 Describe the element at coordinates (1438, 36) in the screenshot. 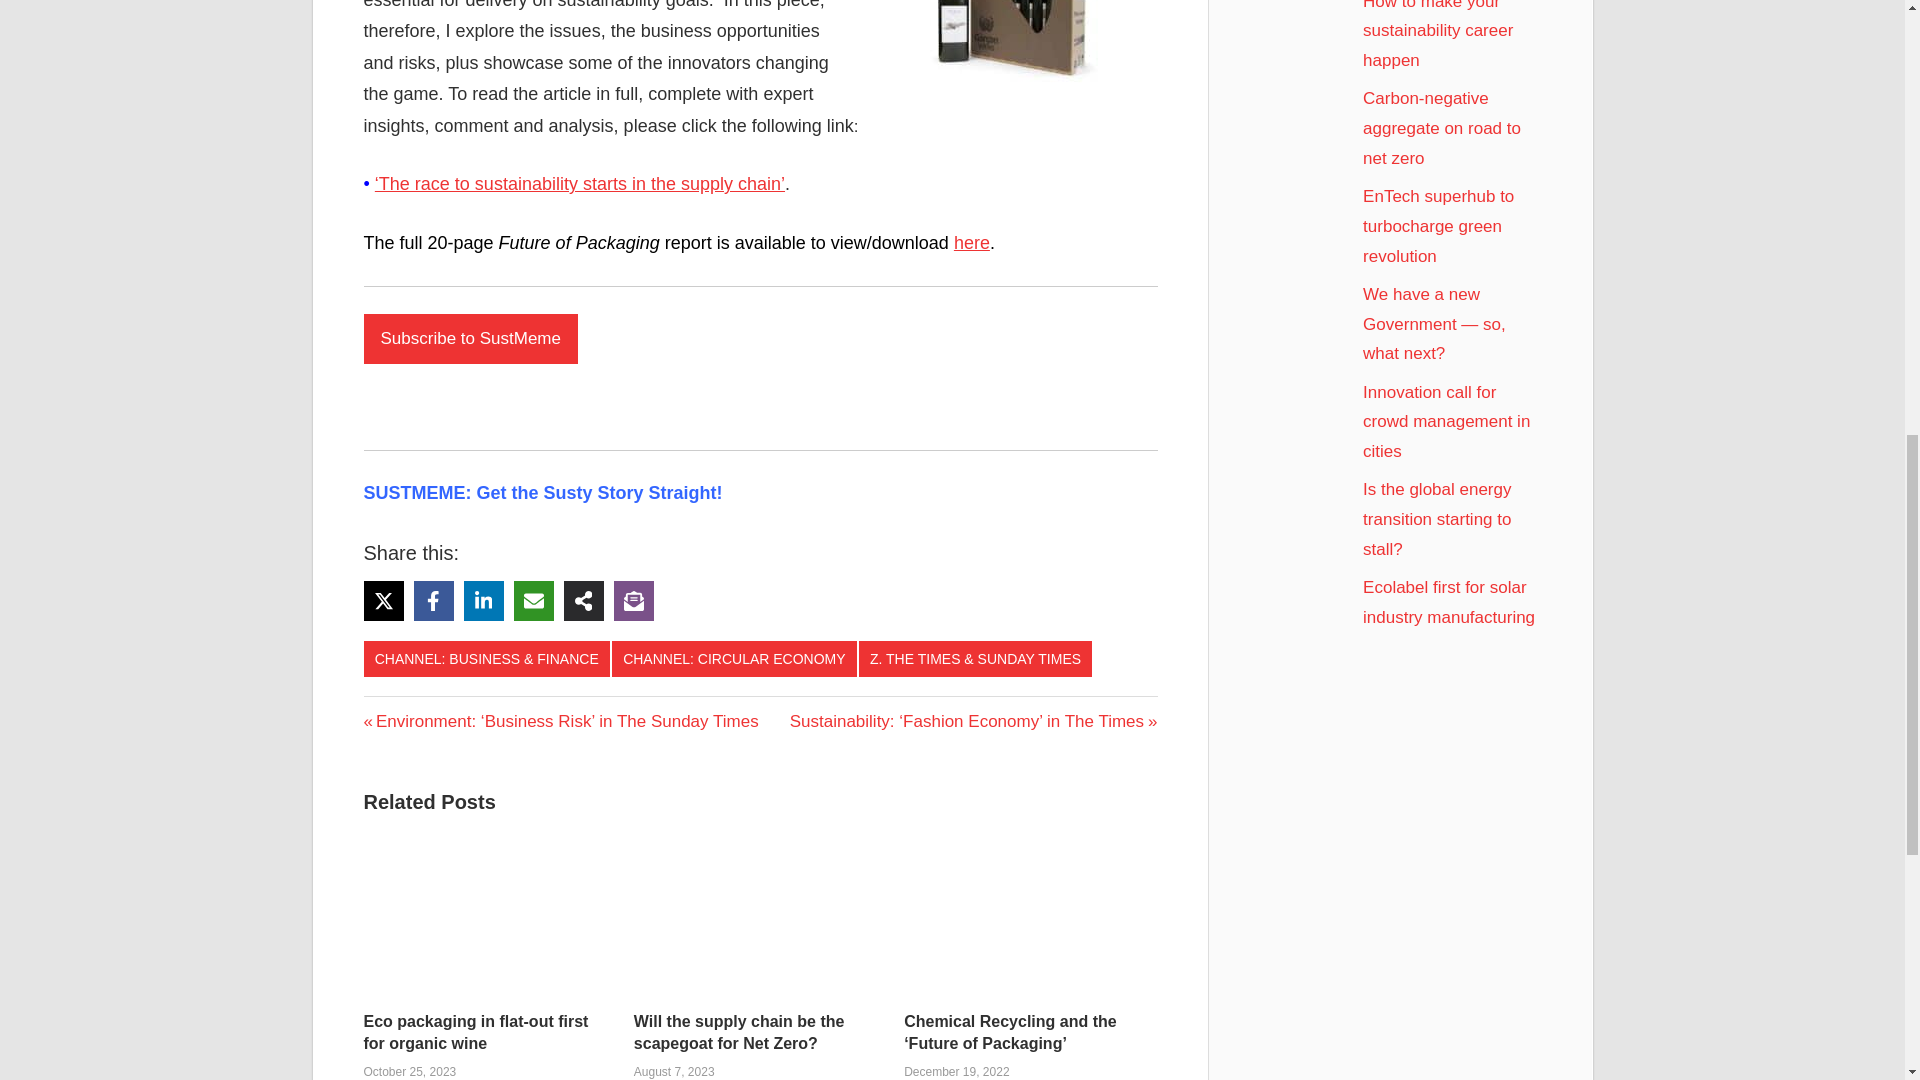

I see `How to make your sustainability career happen` at that location.